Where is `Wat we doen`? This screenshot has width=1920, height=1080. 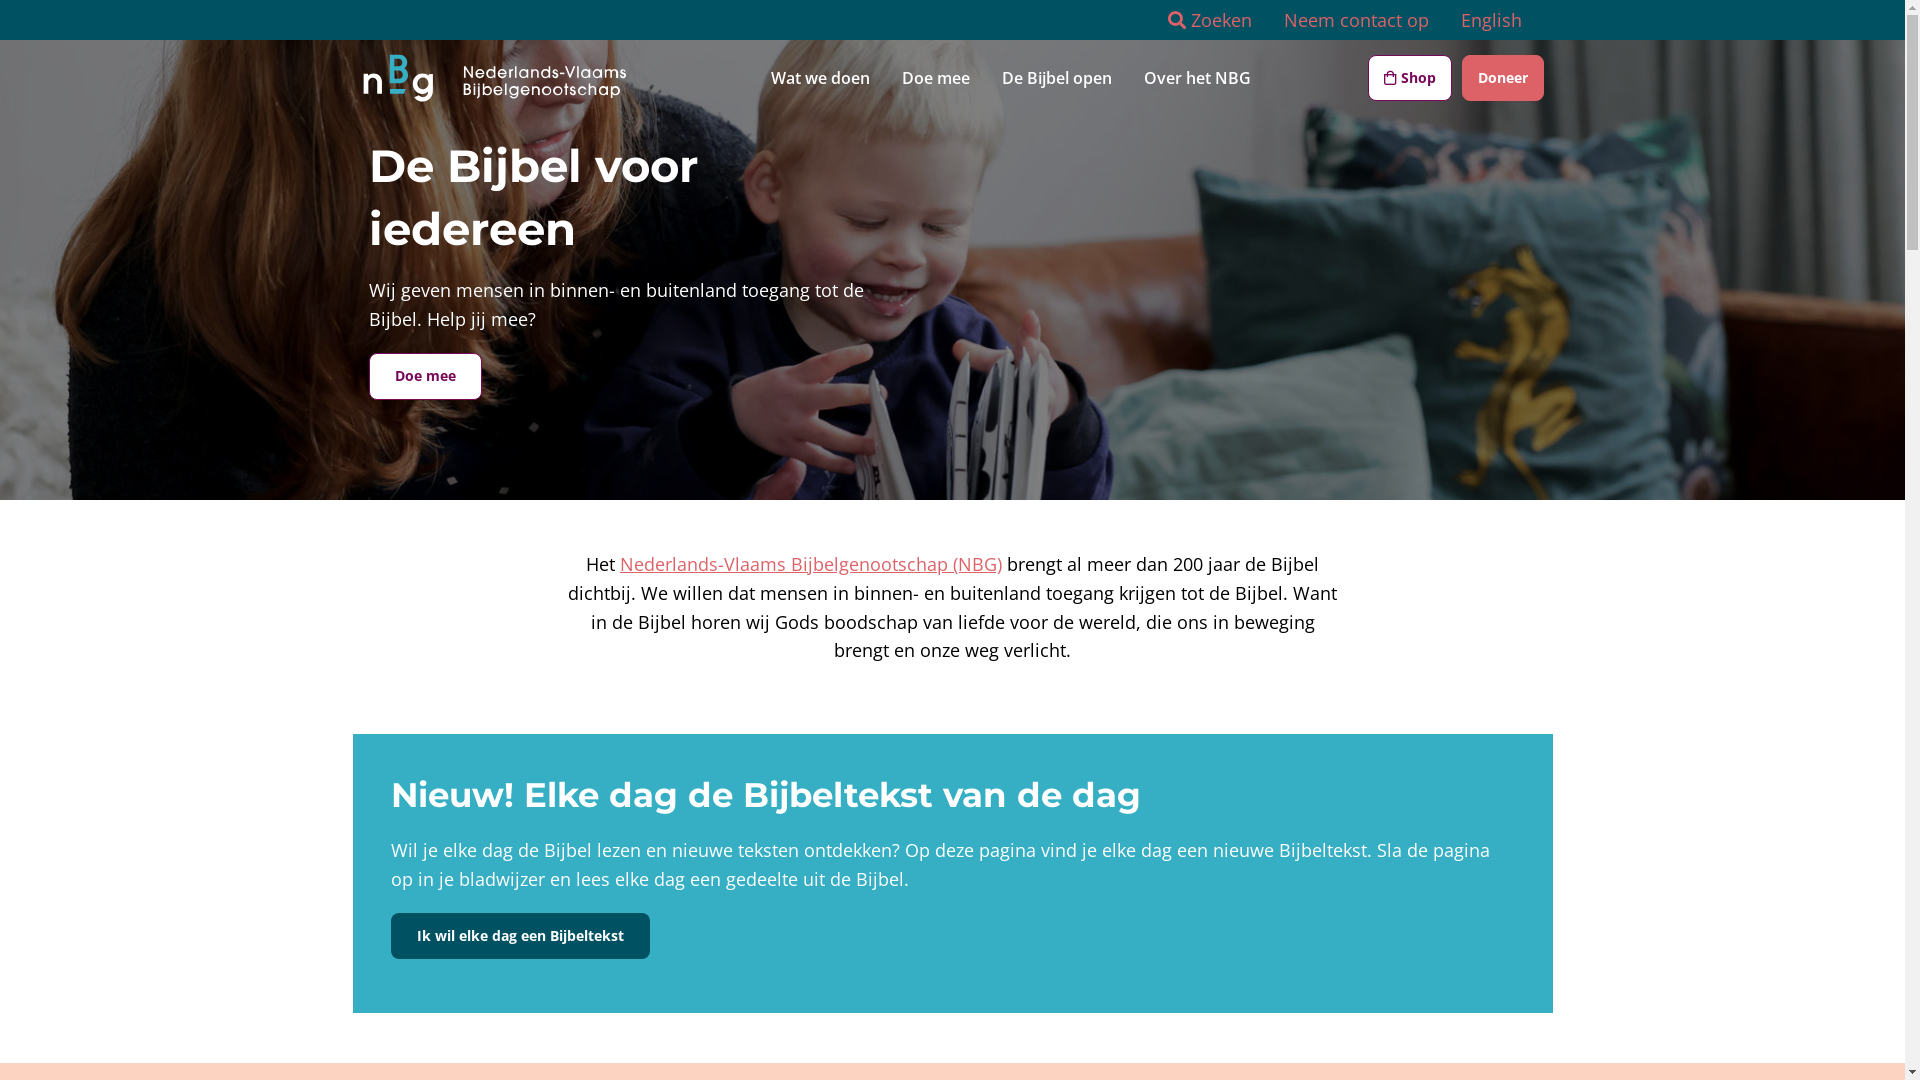 Wat we doen is located at coordinates (820, 78).